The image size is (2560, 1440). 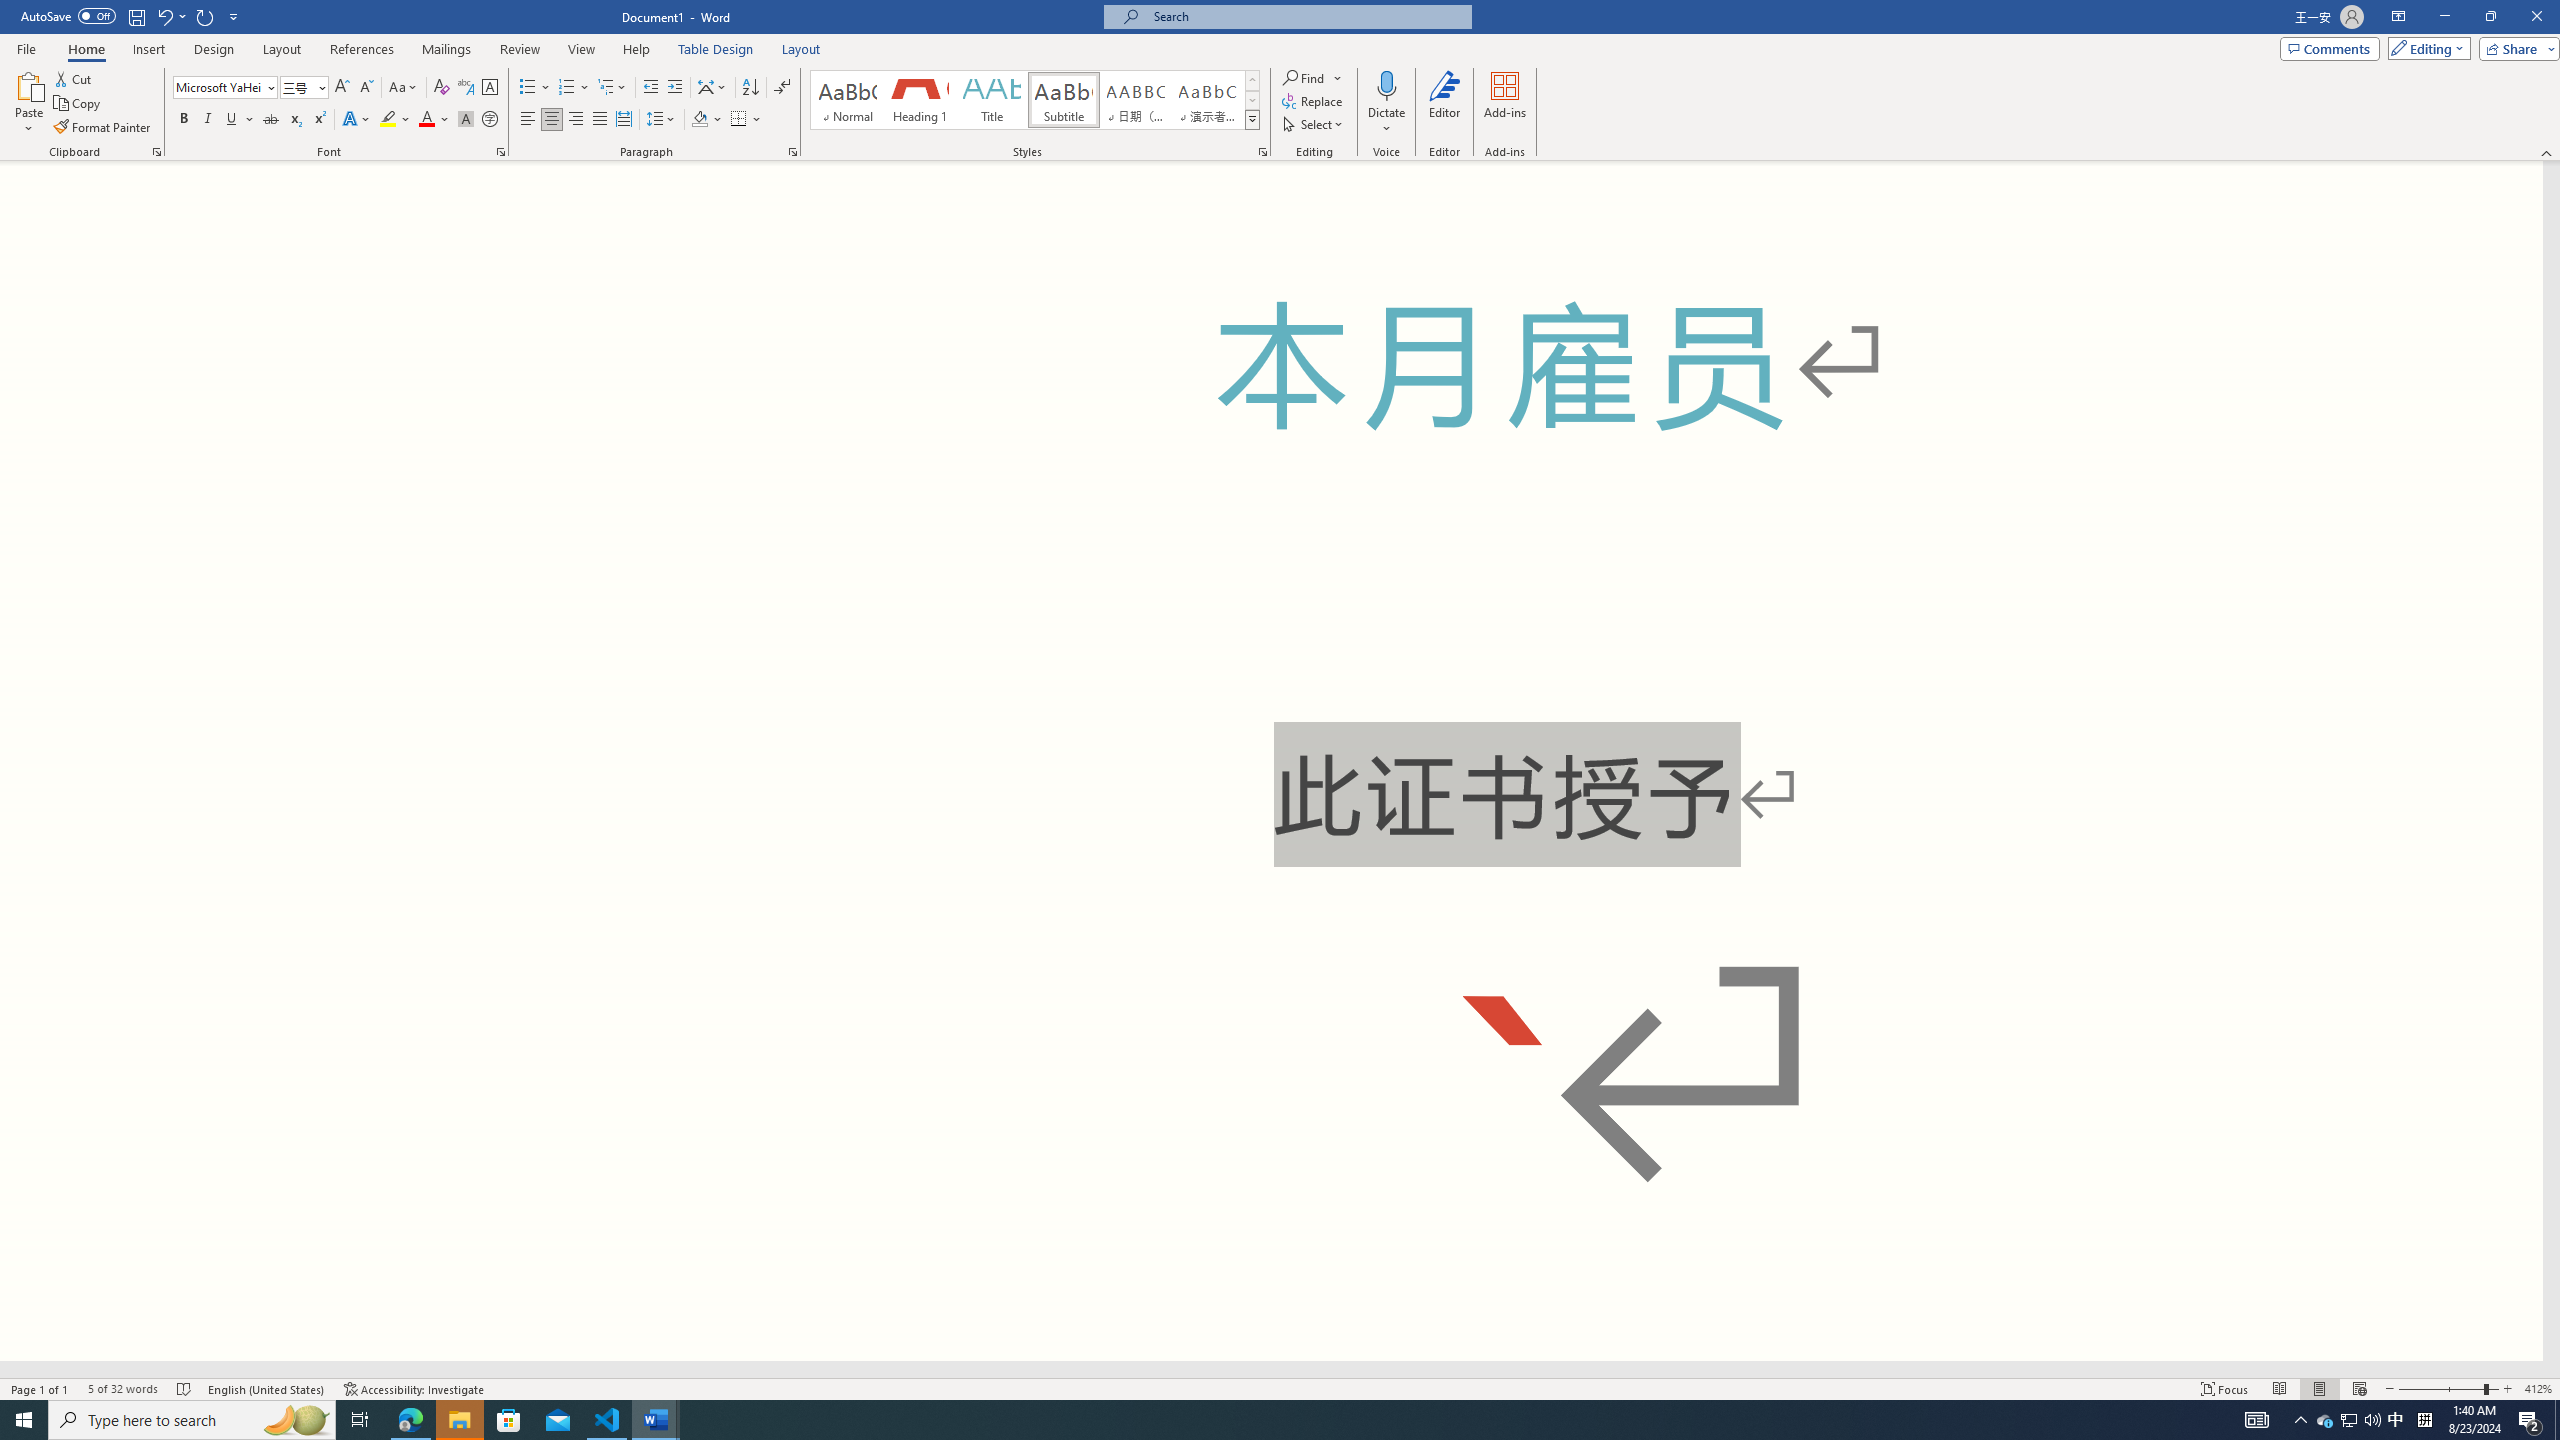 What do you see at coordinates (712, 88) in the screenshot?
I see `Asian Layout` at bounding box center [712, 88].